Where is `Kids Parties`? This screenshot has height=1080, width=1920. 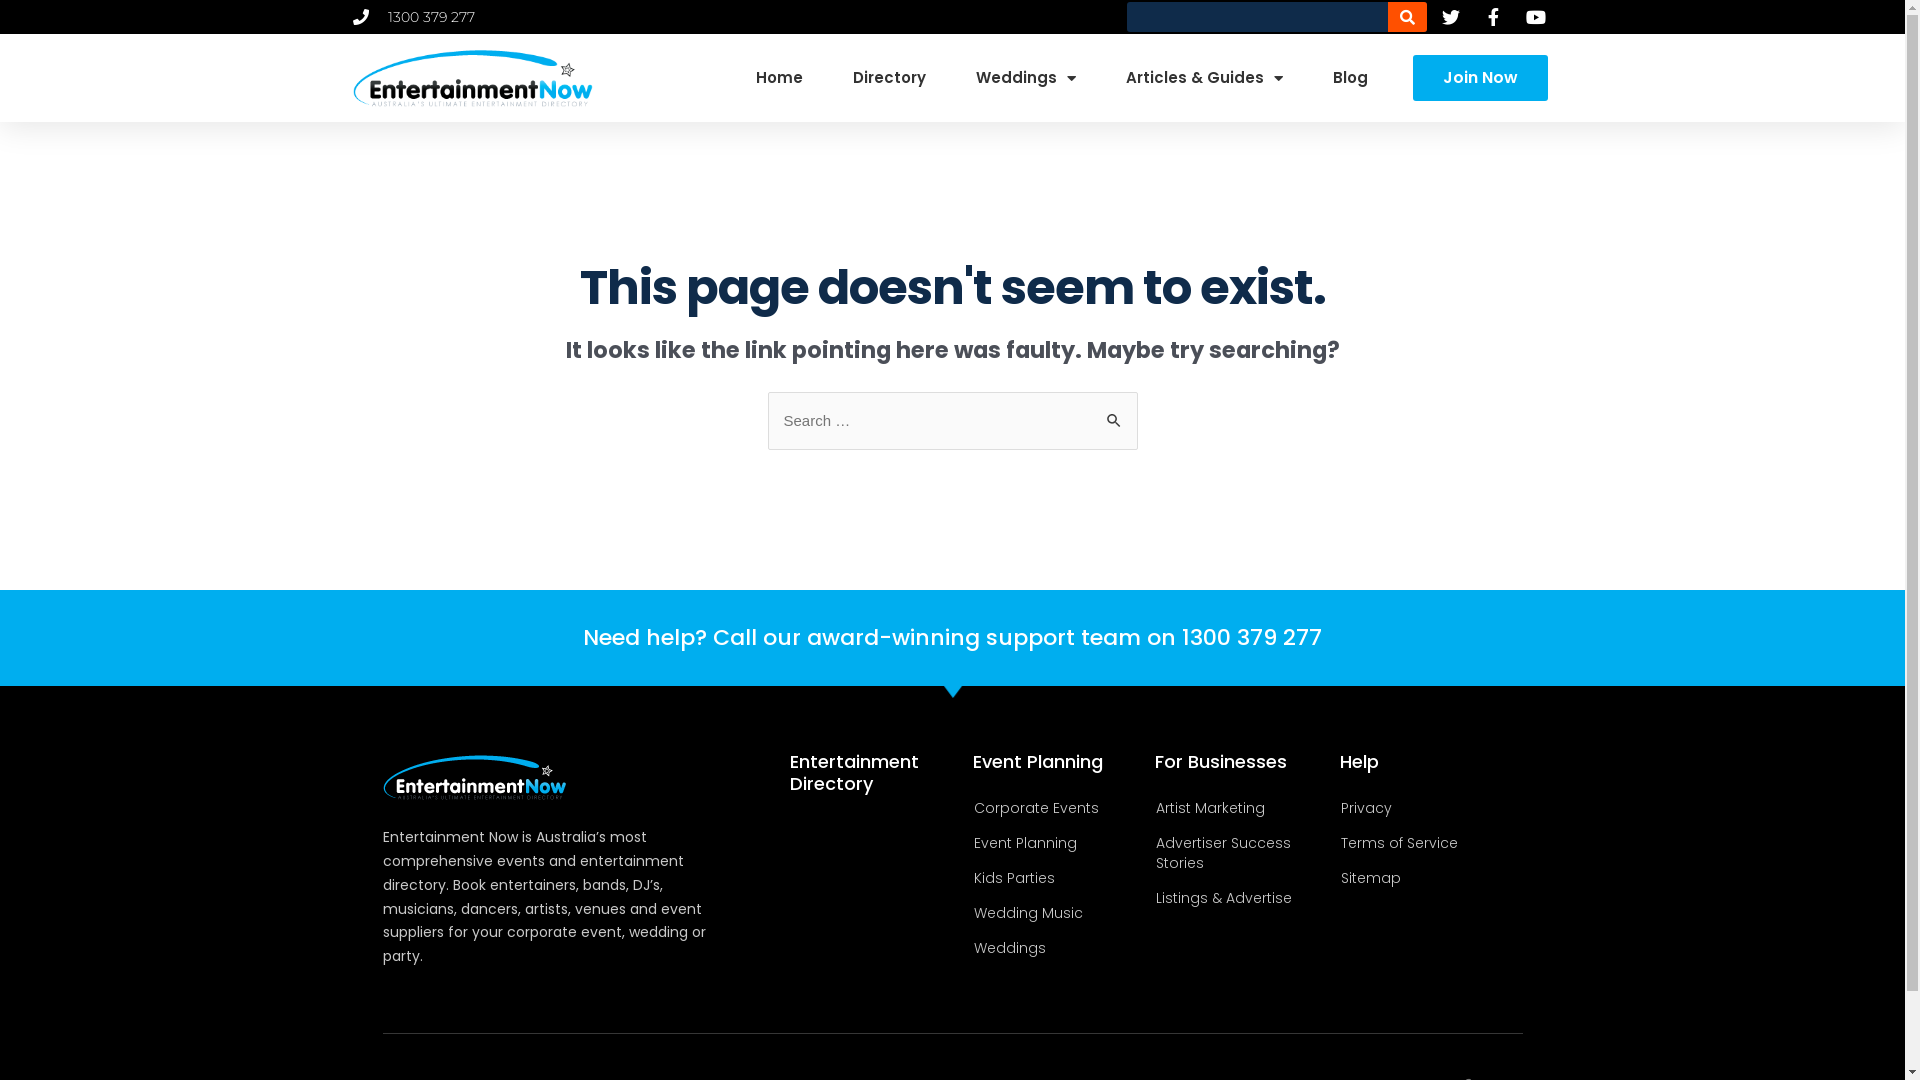
Kids Parties is located at coordinates (1061, 878).